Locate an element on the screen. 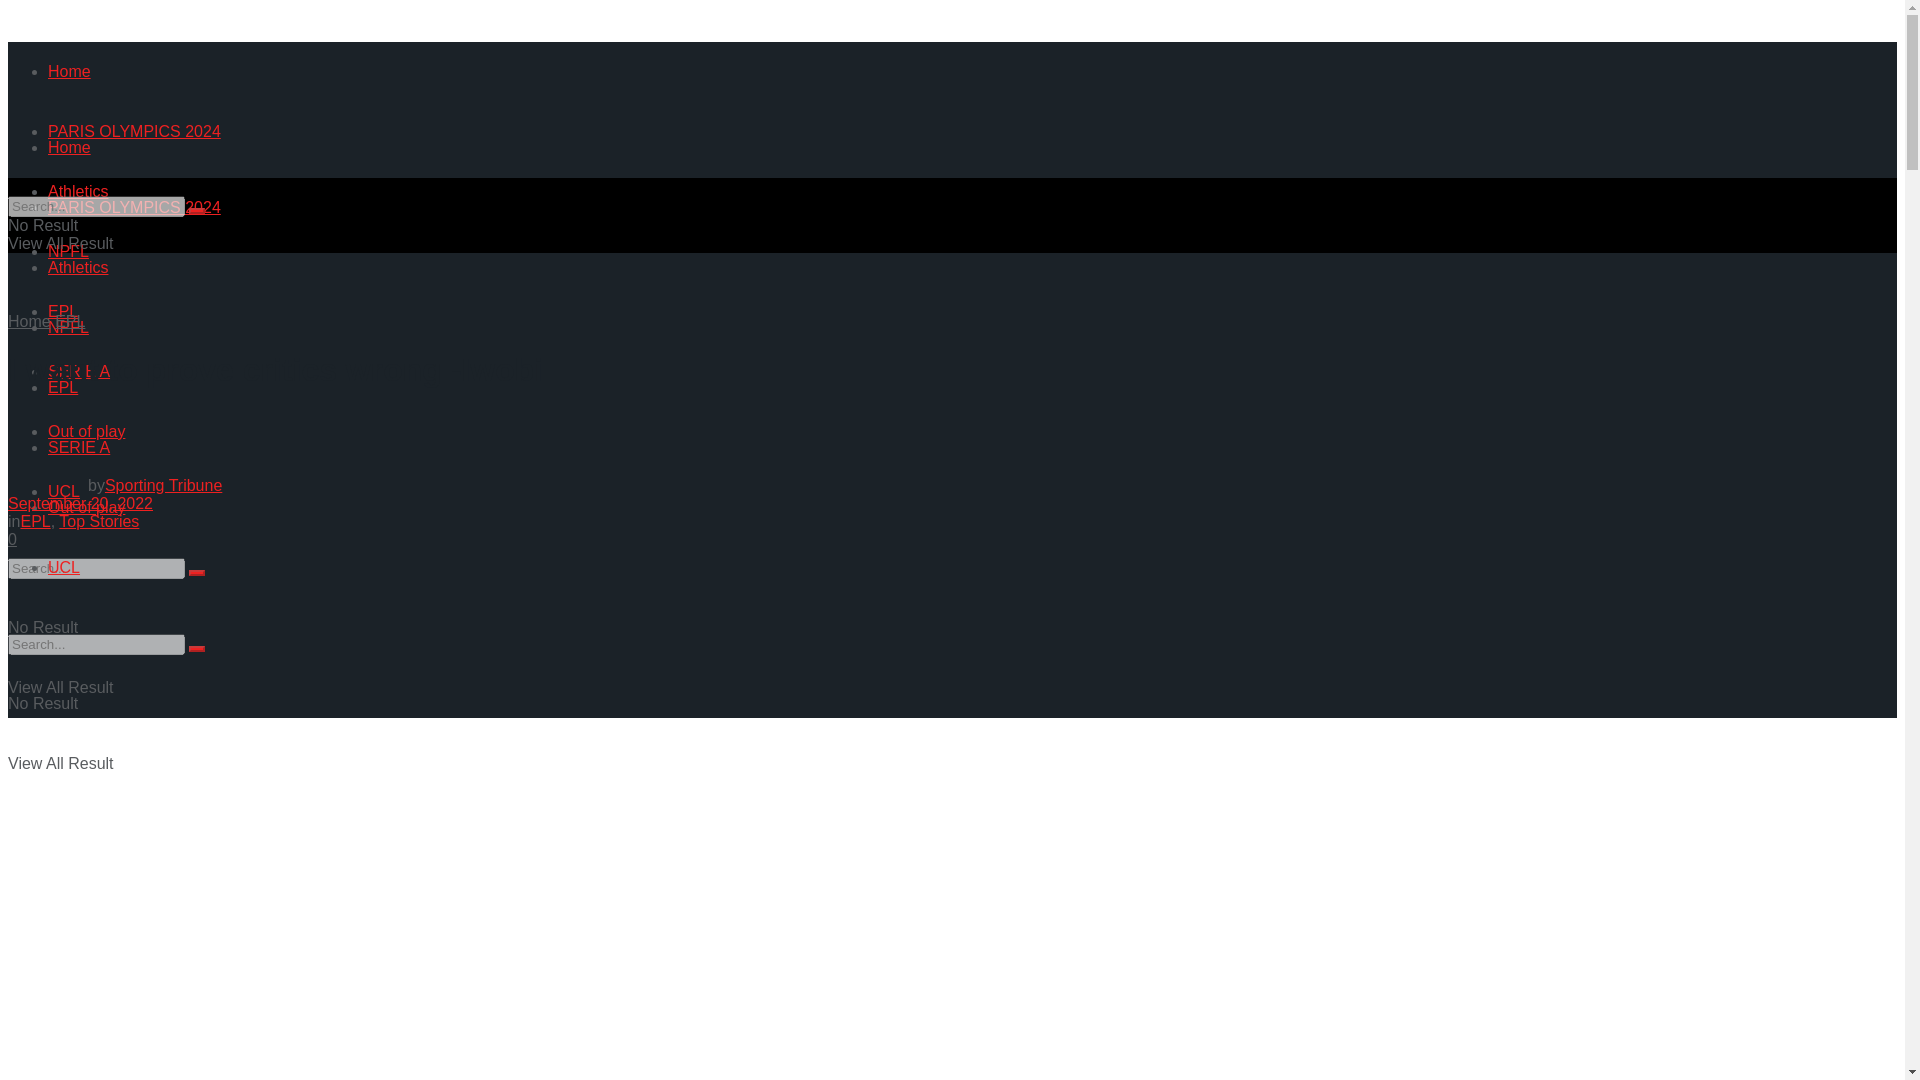 Image resolution: width=1920 pixels, height=1080 pixels. Top Stories is located at coordinates (98, 522).